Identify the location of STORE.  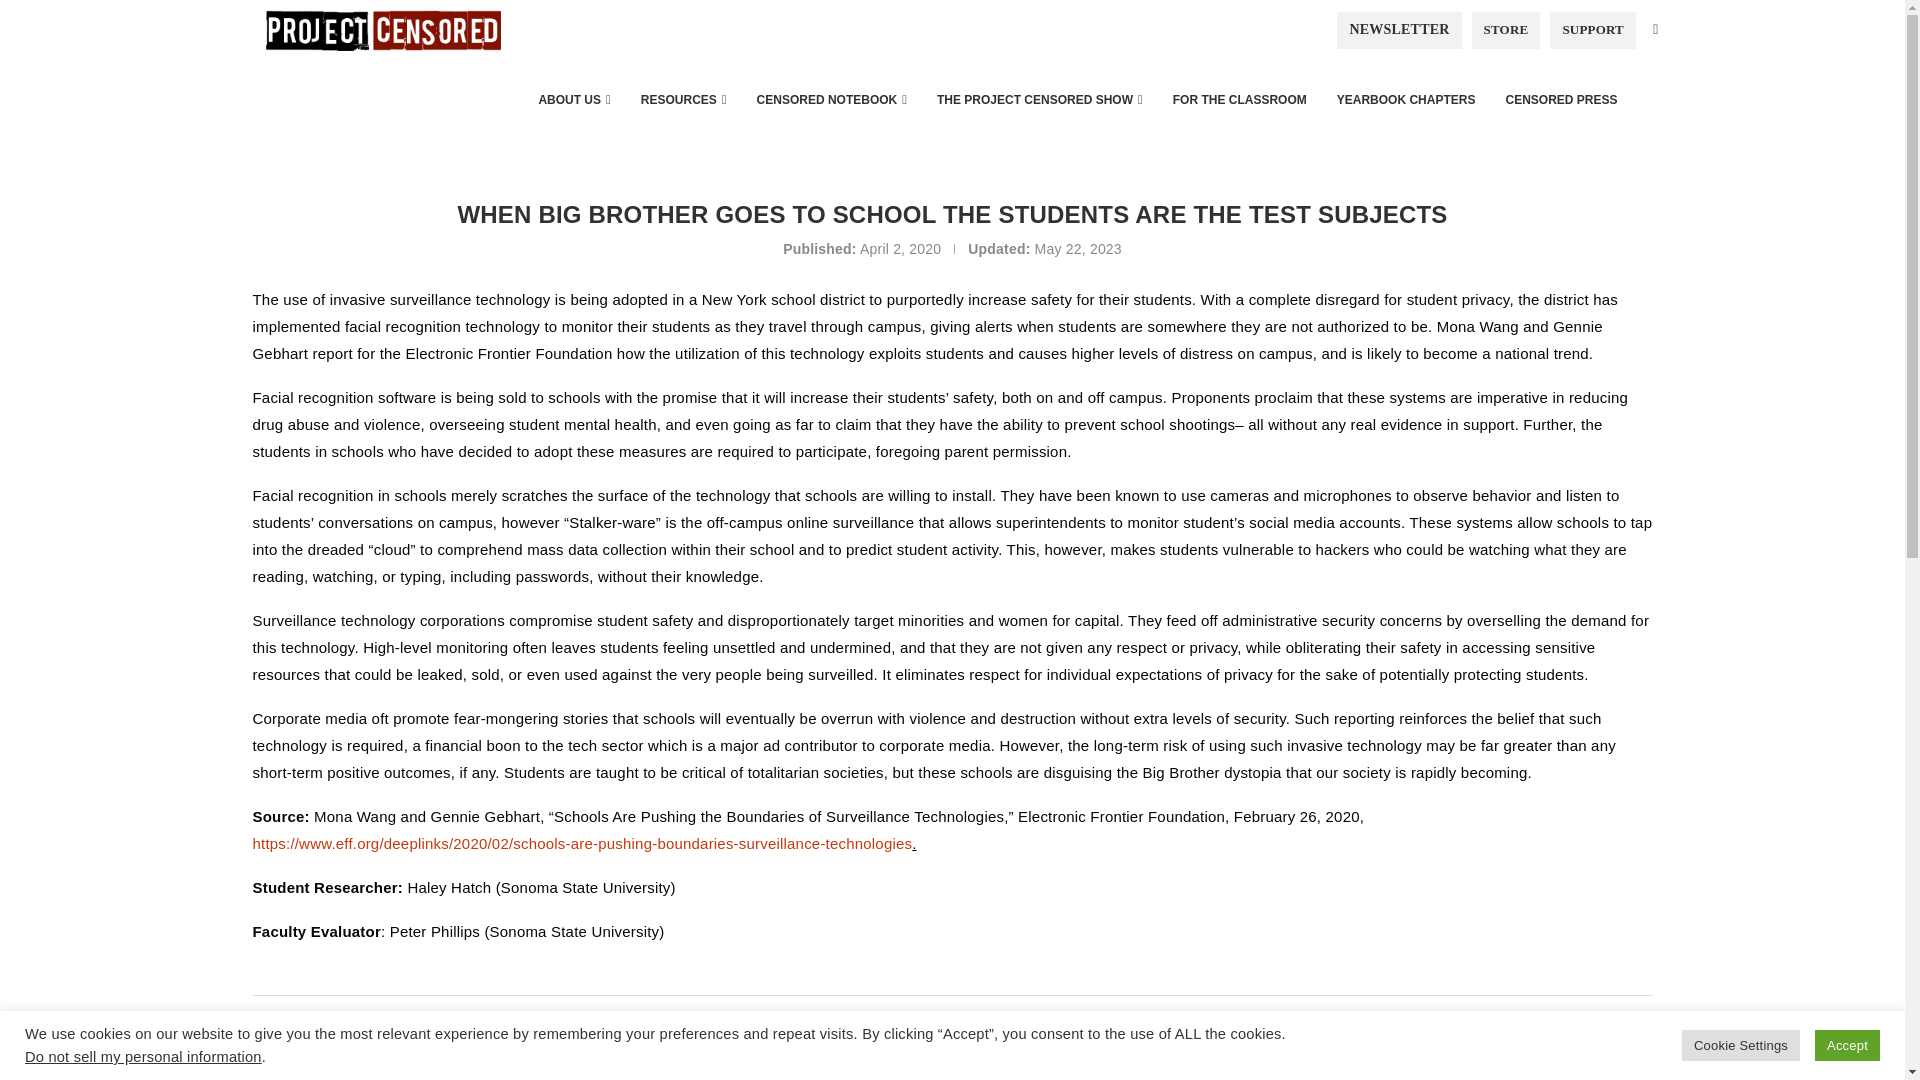
(1506, 29).